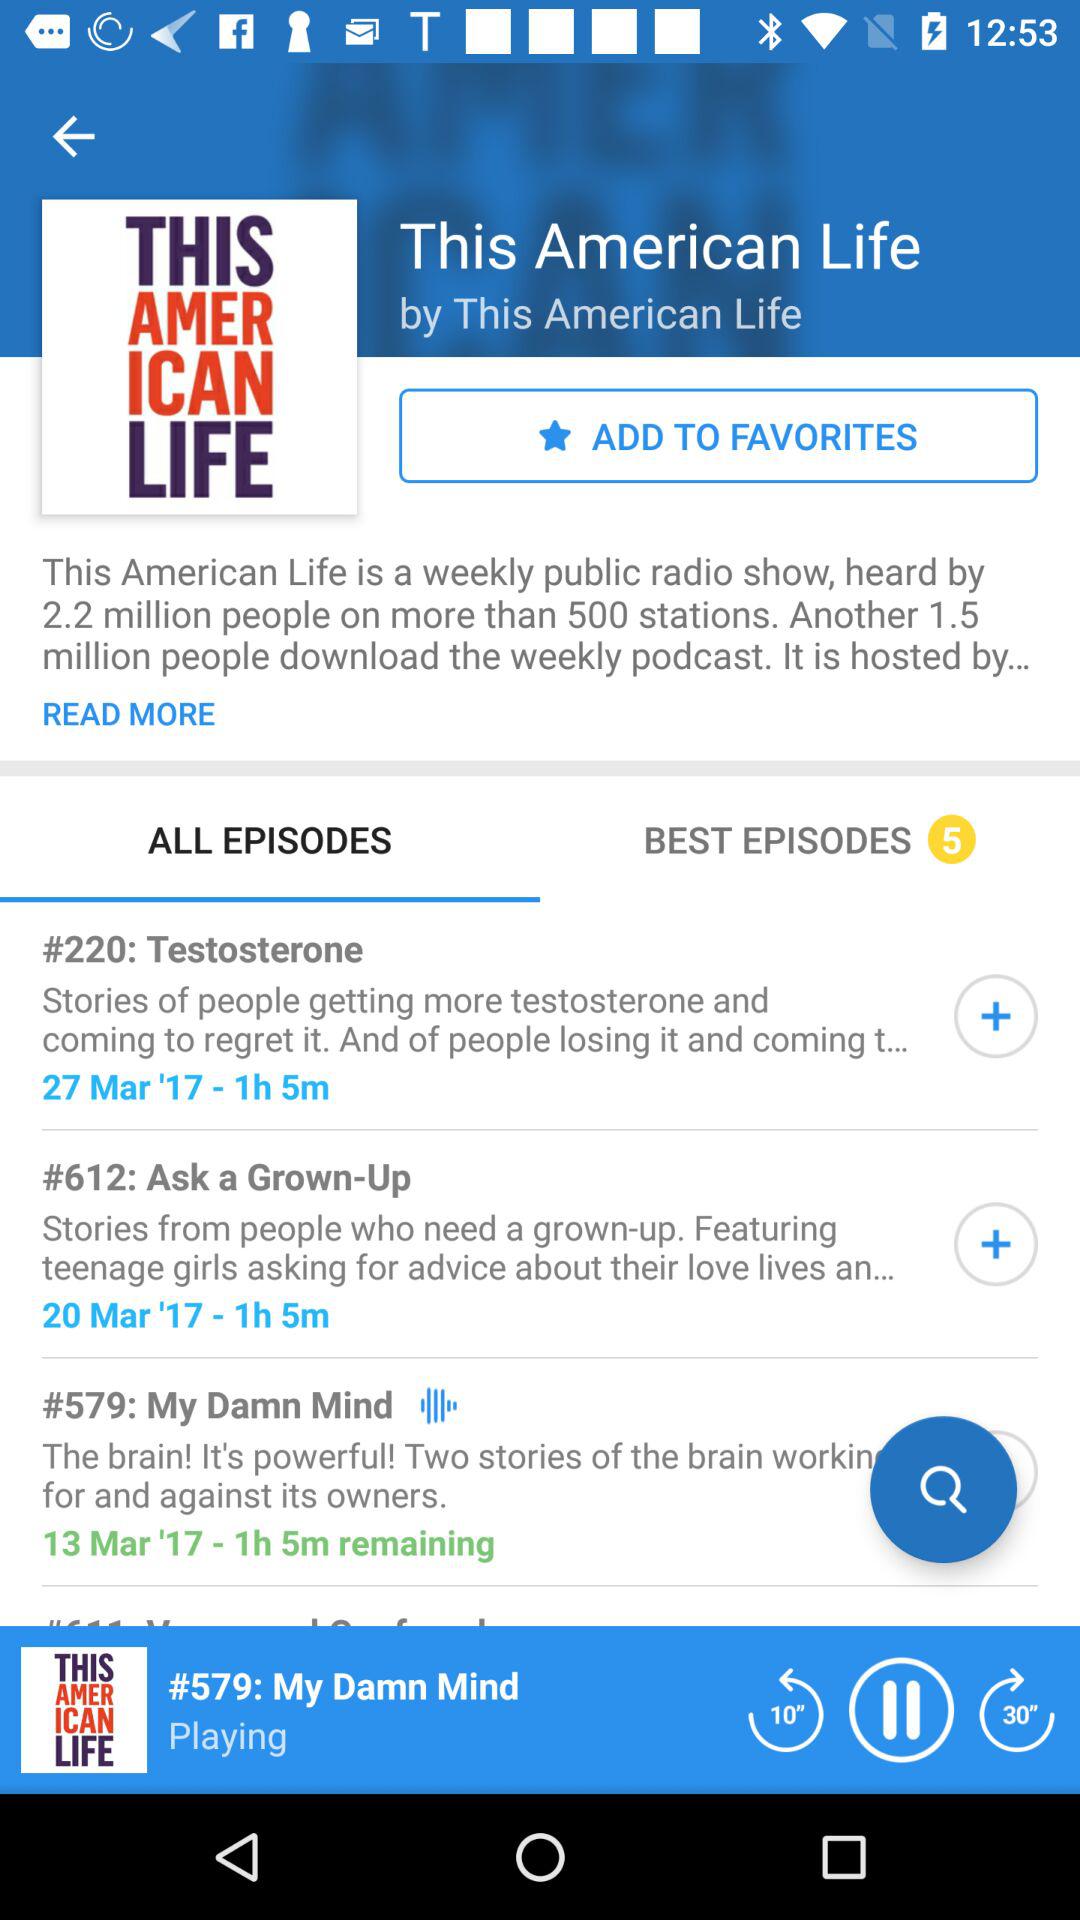 This screenshot has height=1920, width=1080. Describe the element at coordinates (1017, 1710) in the screenshot. I see `fast forward 10s` at that location.